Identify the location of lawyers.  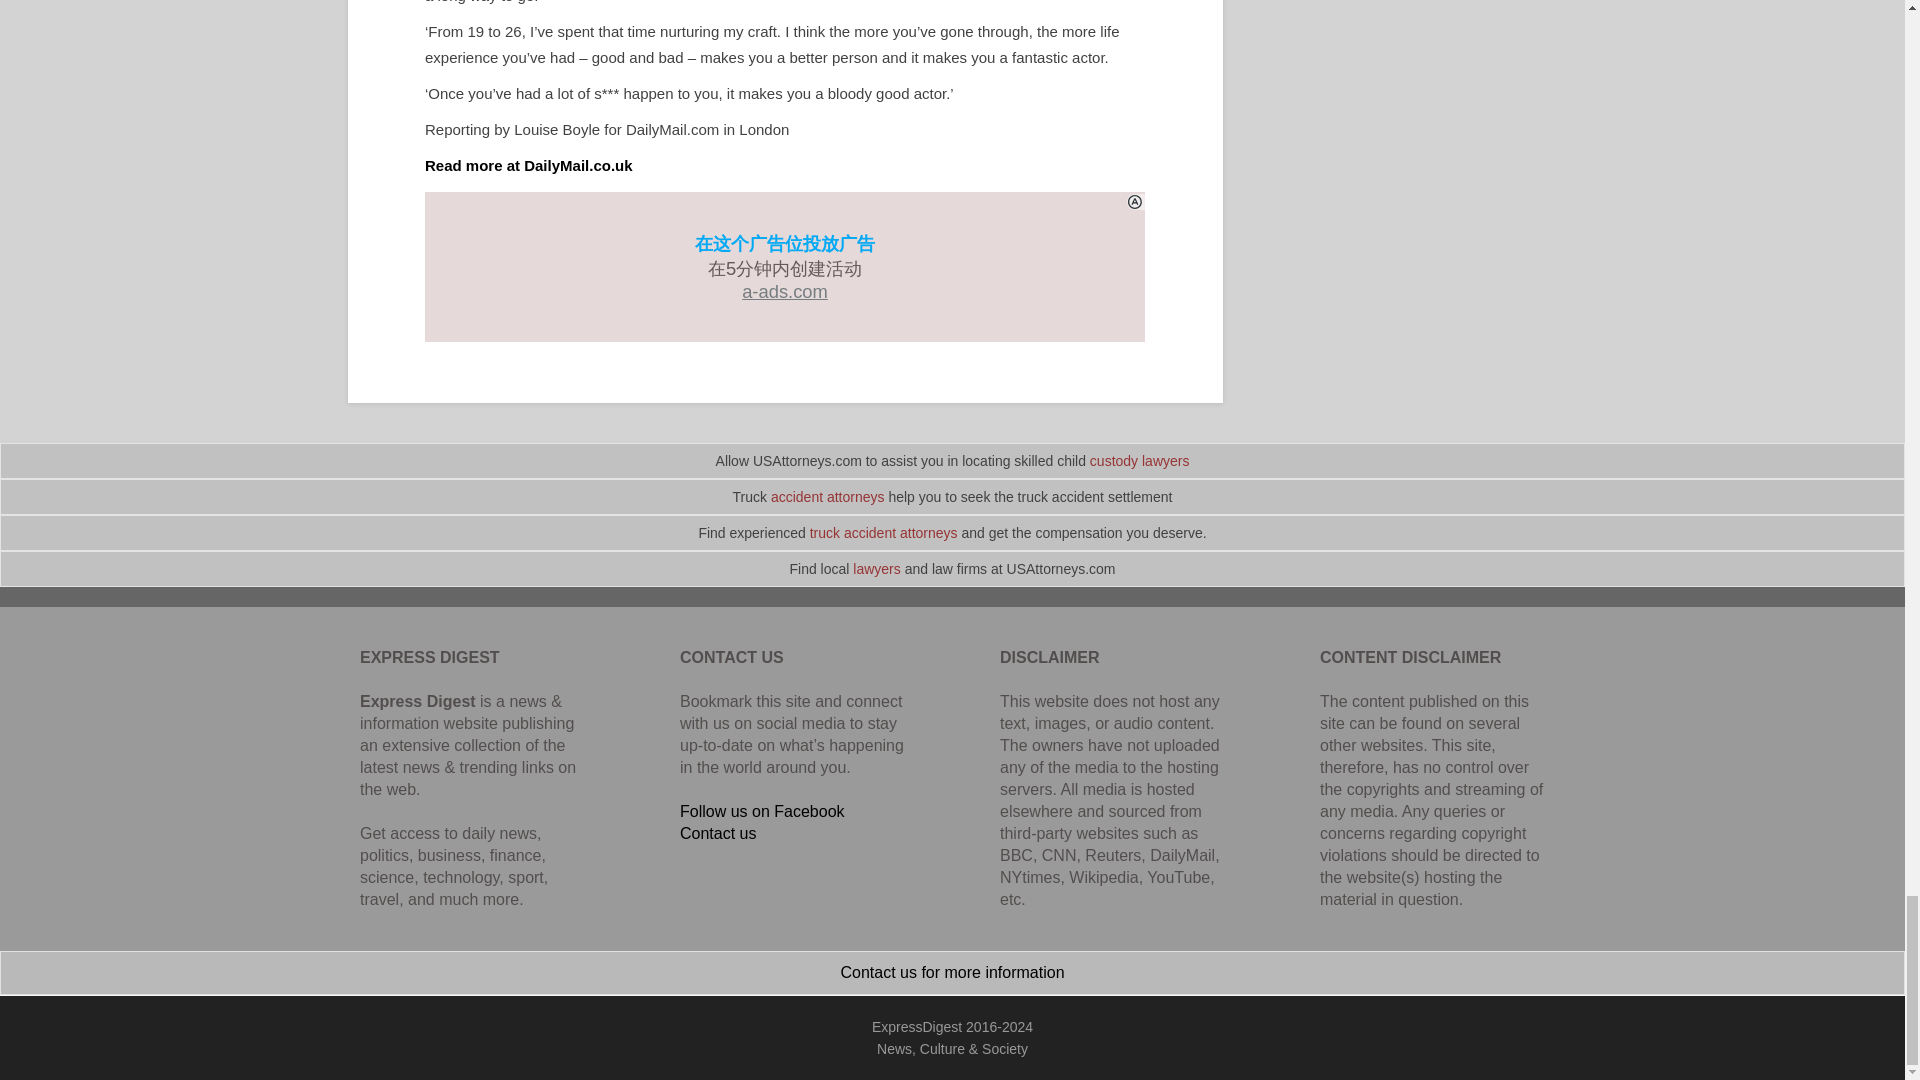
(876, 568).